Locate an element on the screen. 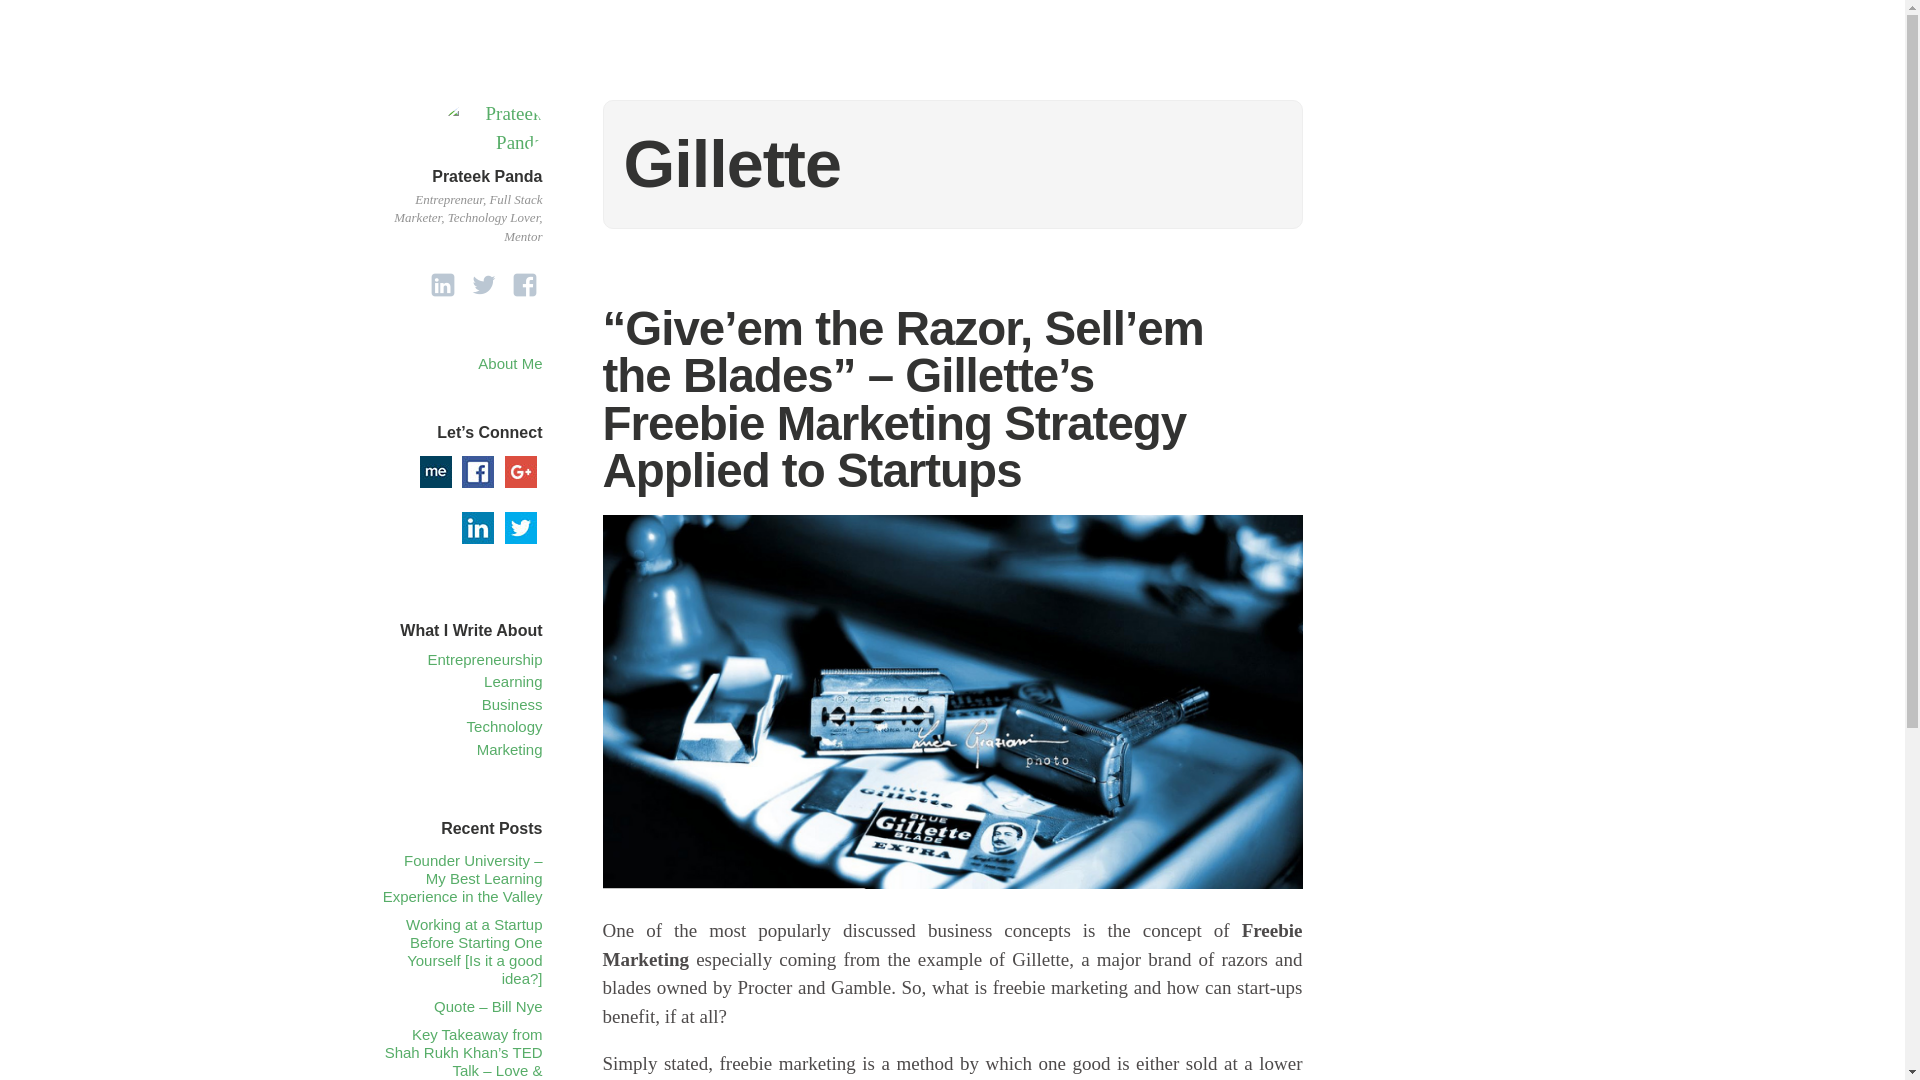 The width and height of the screenshot is (1920, 1080). Search is located at coordinates (39, 18).